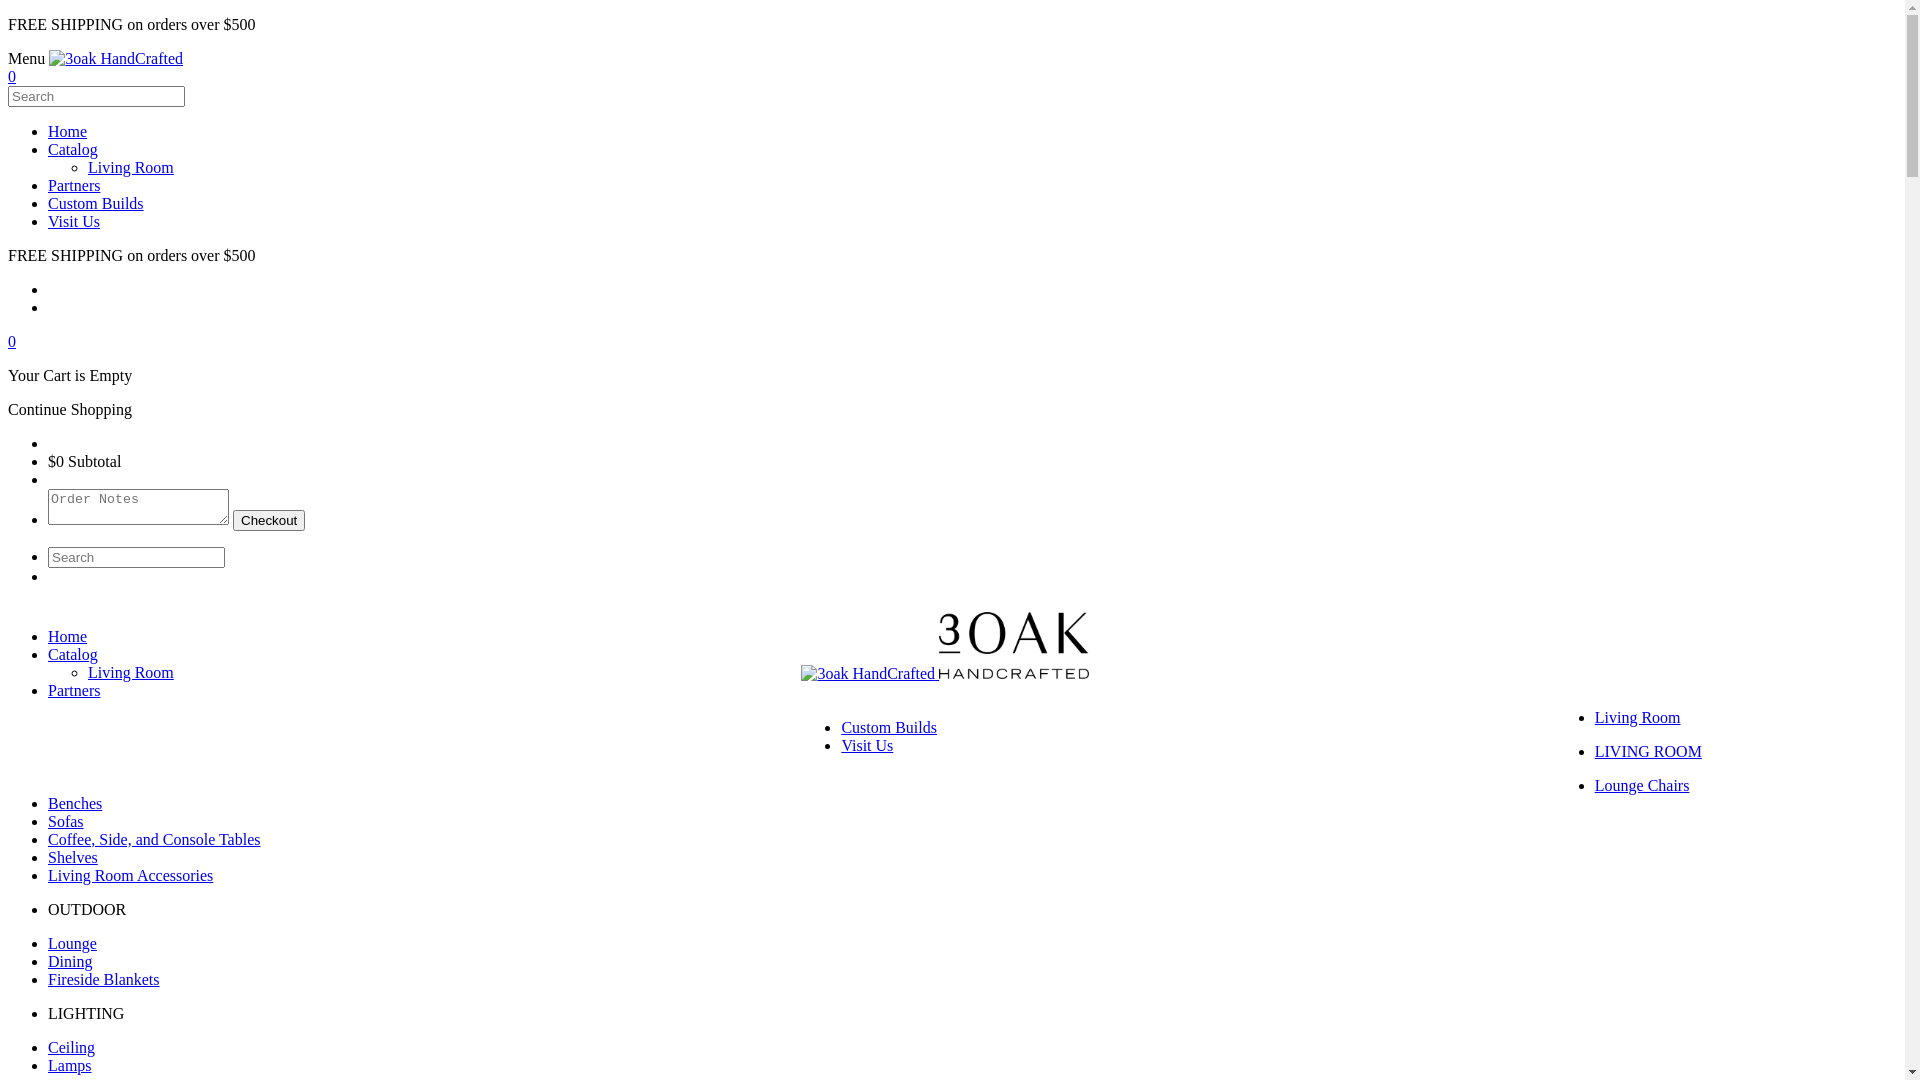 The width and height of the screenshot is (1920, 1080). Describe the element at coordinates (74, 222) in the screenshot. I see `Visit Us` at that location.